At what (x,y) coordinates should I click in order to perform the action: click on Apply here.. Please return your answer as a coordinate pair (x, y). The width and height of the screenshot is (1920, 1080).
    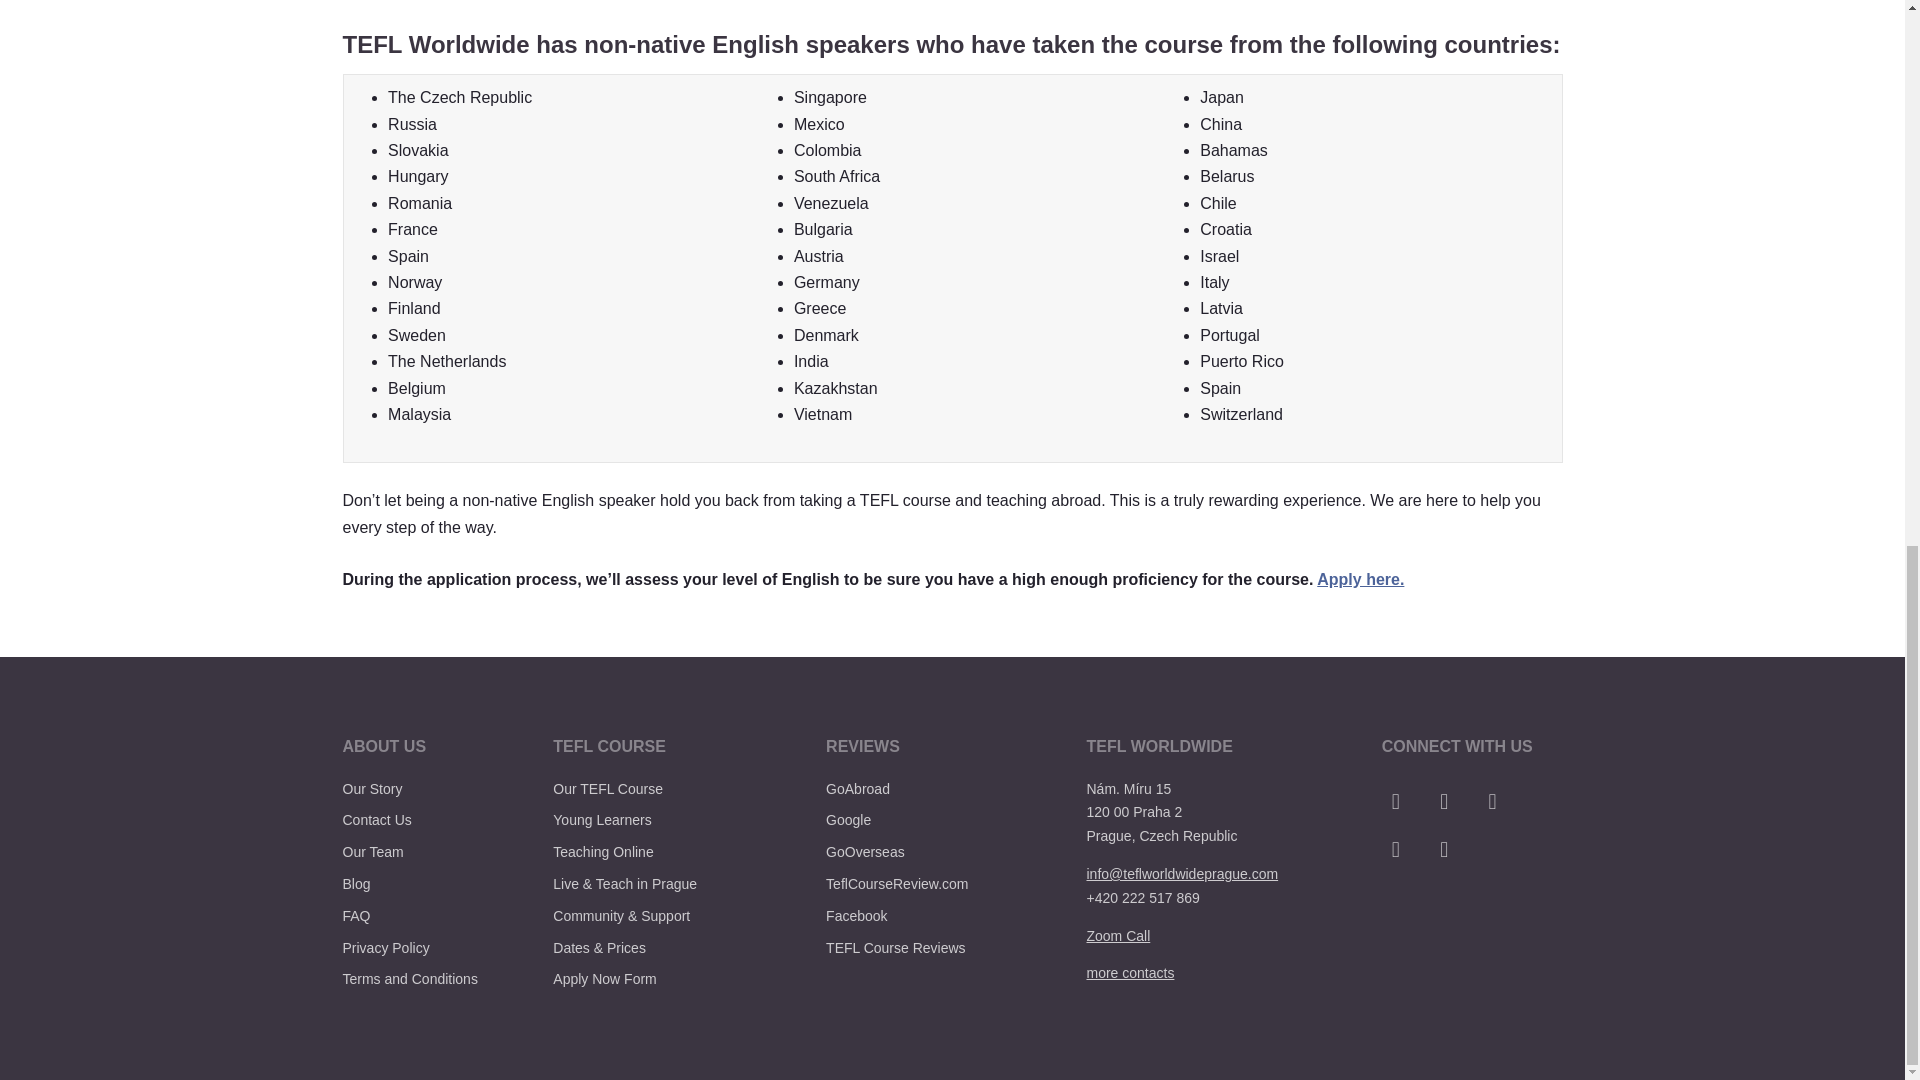
    Looking at the image, I should click on (1360, 579).